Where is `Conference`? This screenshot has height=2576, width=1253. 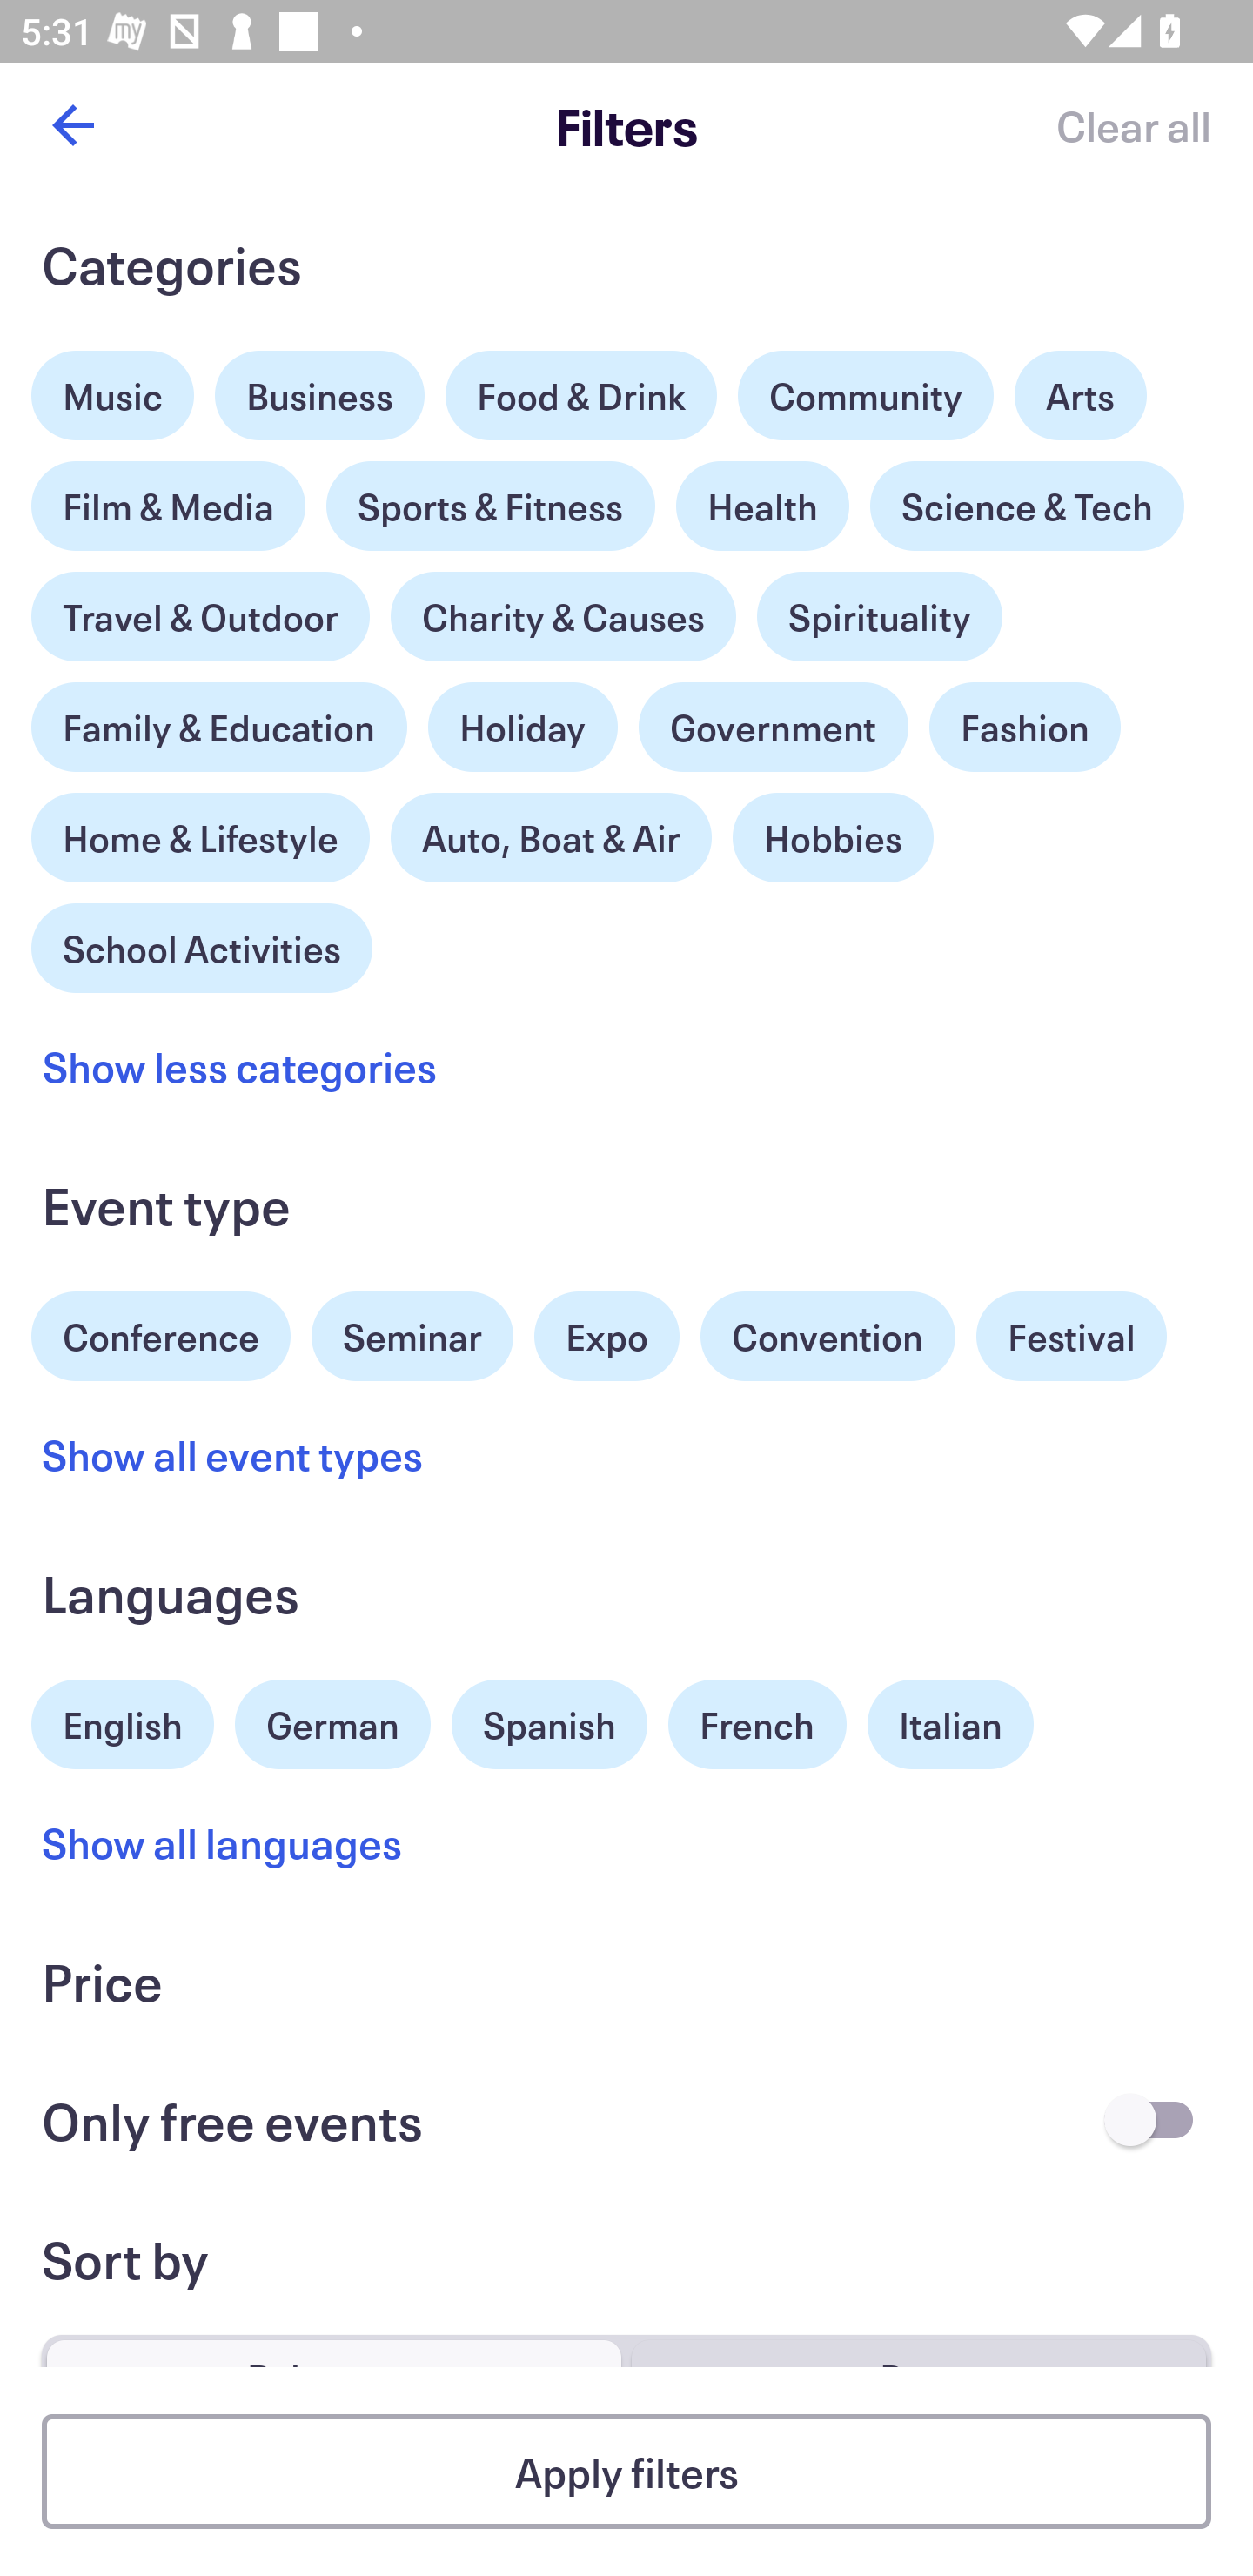
Conference is located at coordinates (161, 1333).